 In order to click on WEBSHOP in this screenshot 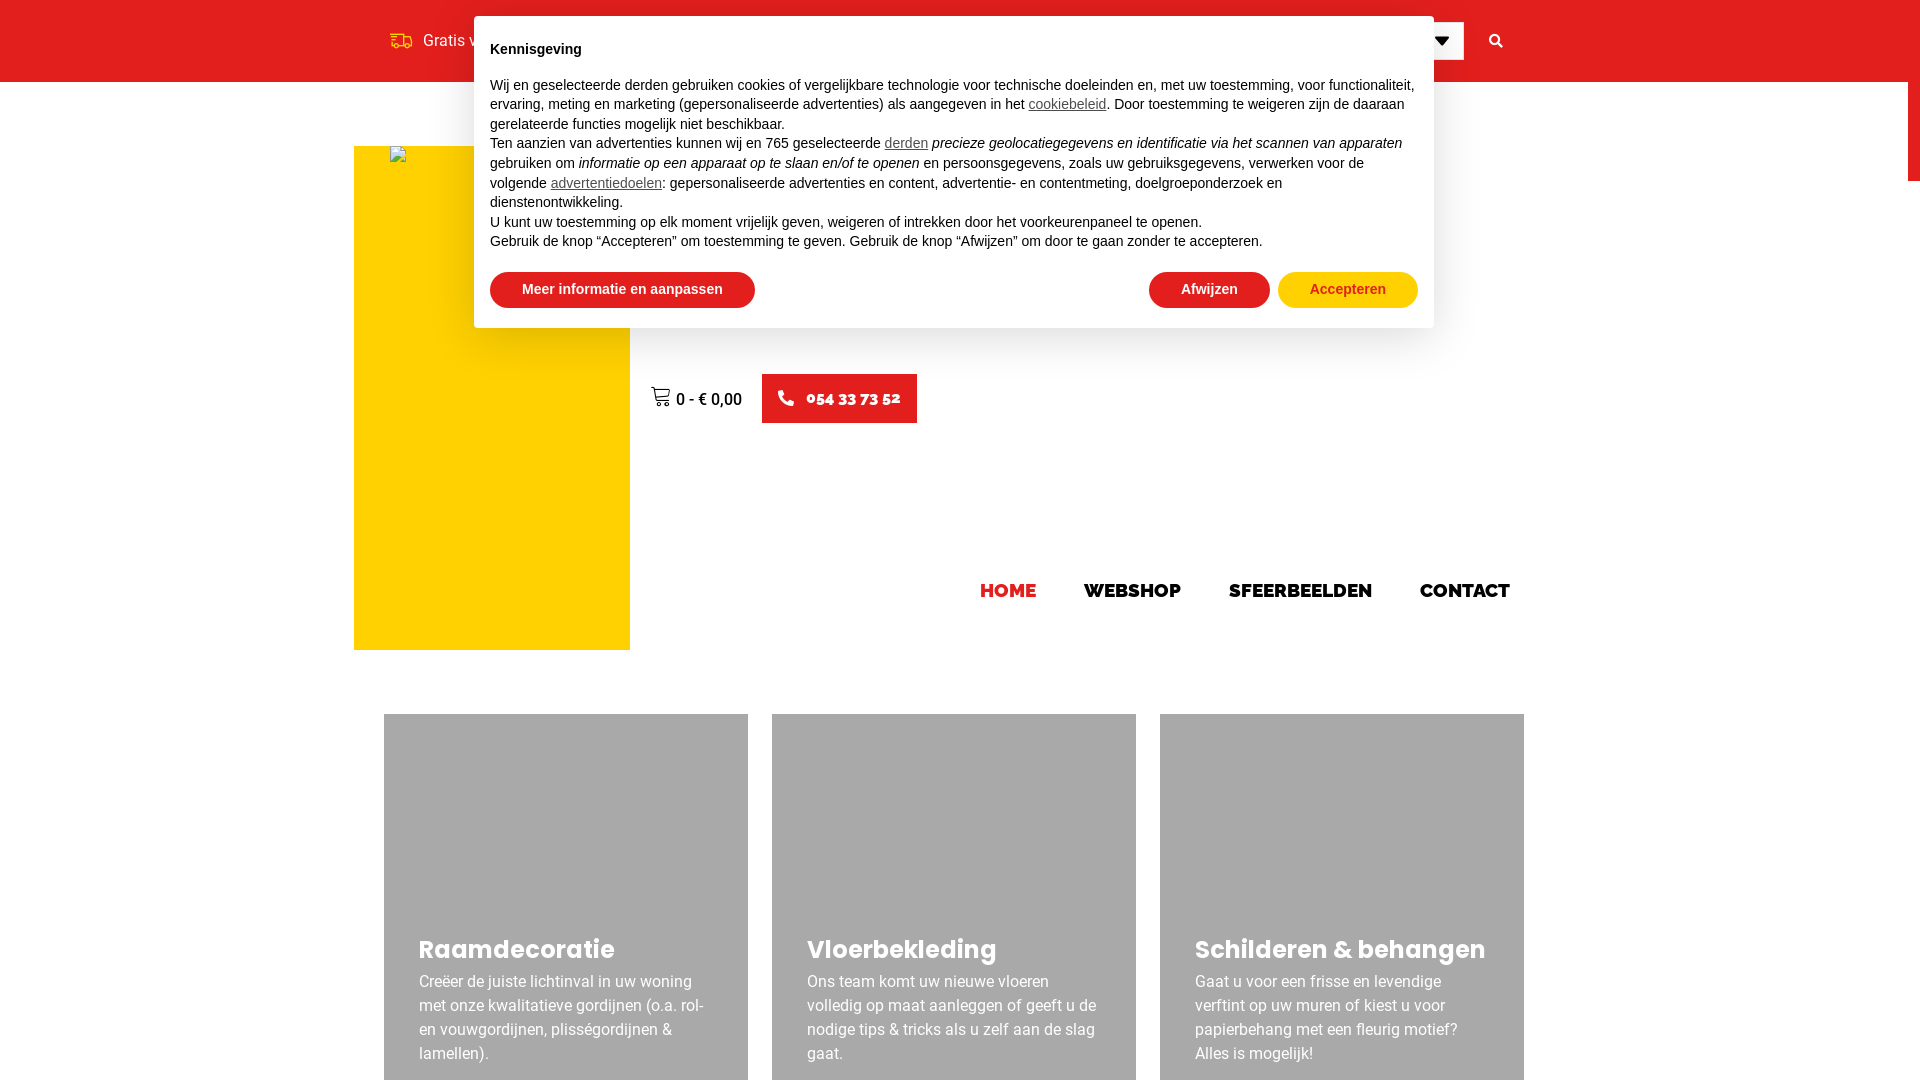, I will do `click(1132, 590)`.